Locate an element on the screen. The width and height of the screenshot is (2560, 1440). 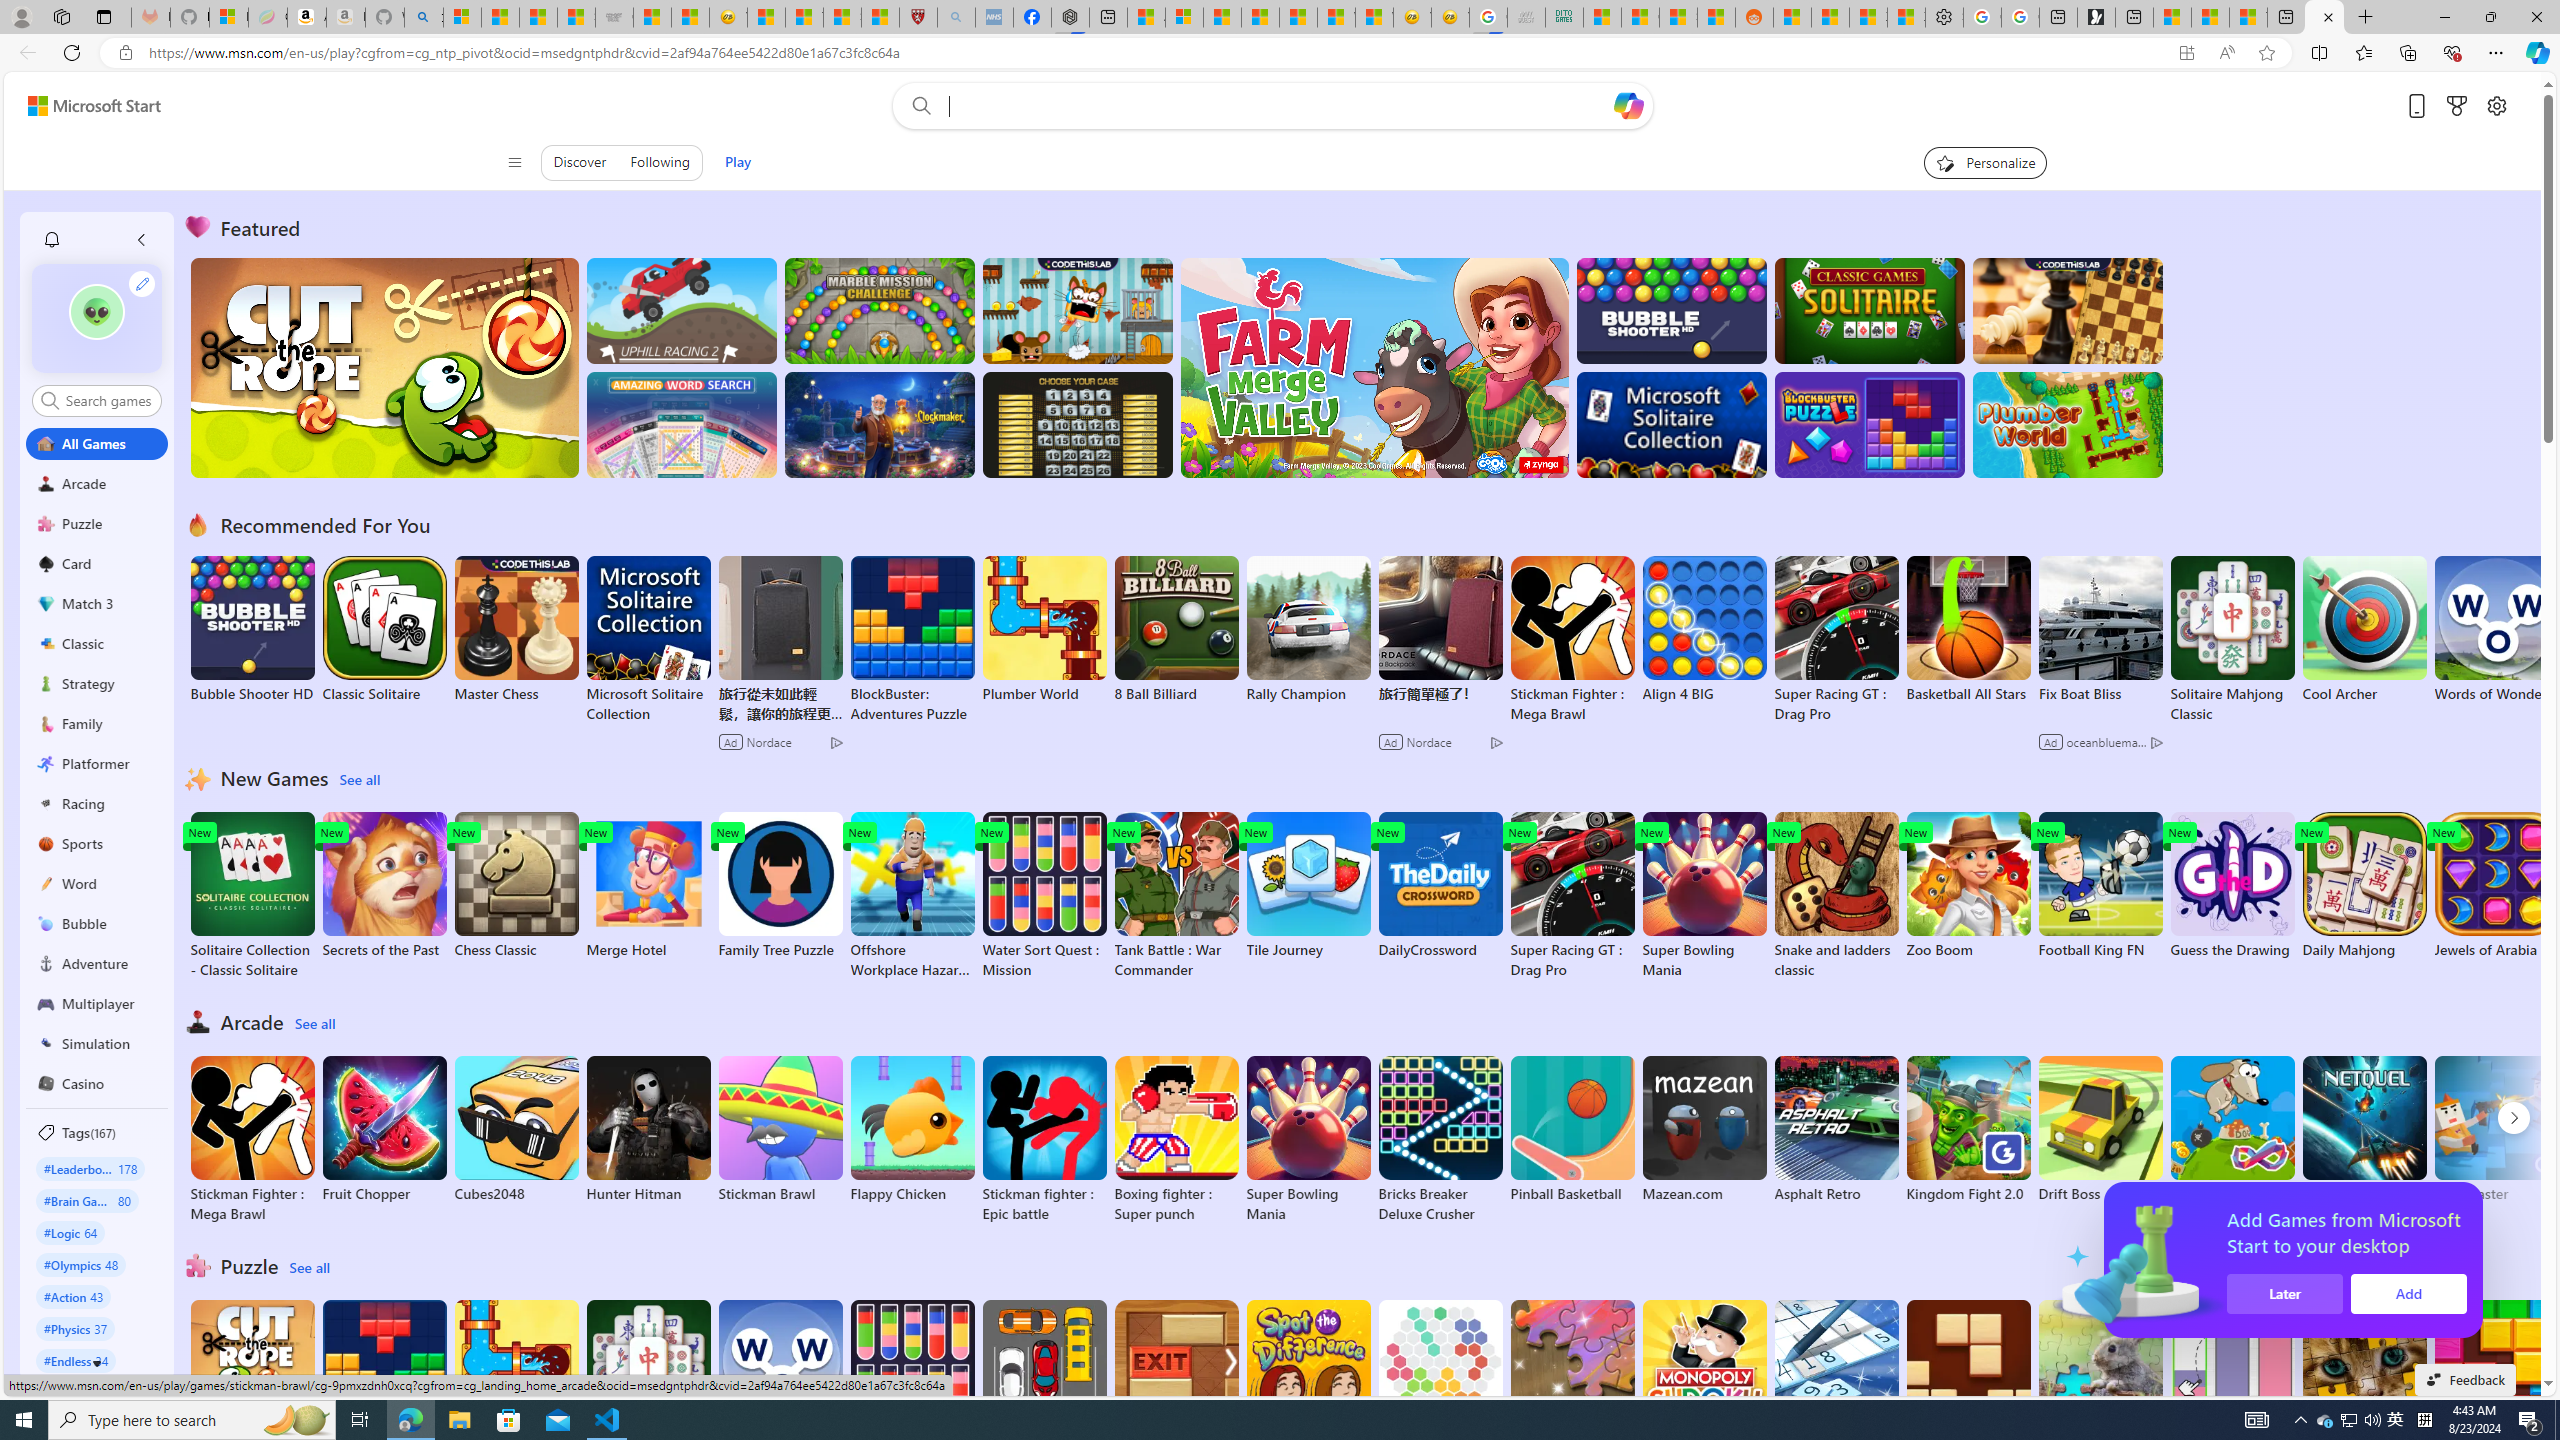
Stickman Brawl is located at coordinates (779, 1129).